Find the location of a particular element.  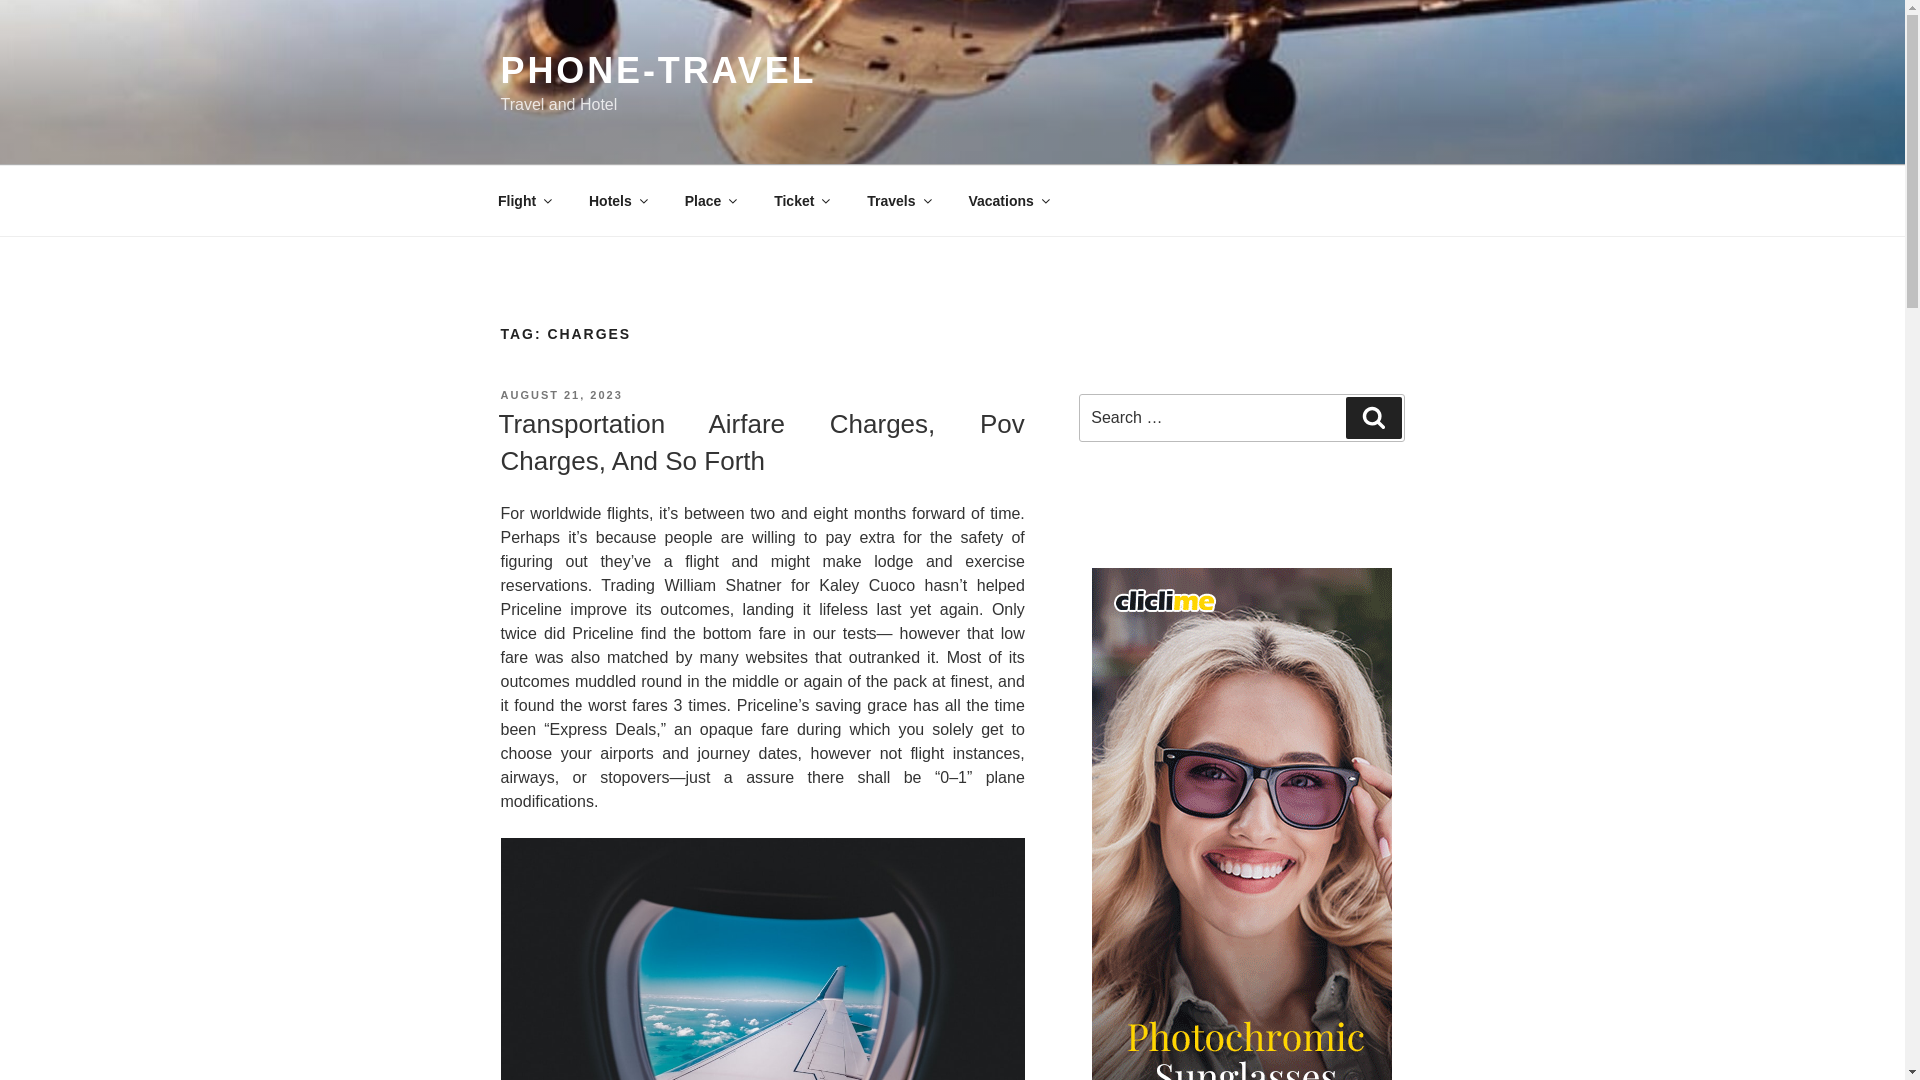

Vacations is located at coordinates (1008, 200).